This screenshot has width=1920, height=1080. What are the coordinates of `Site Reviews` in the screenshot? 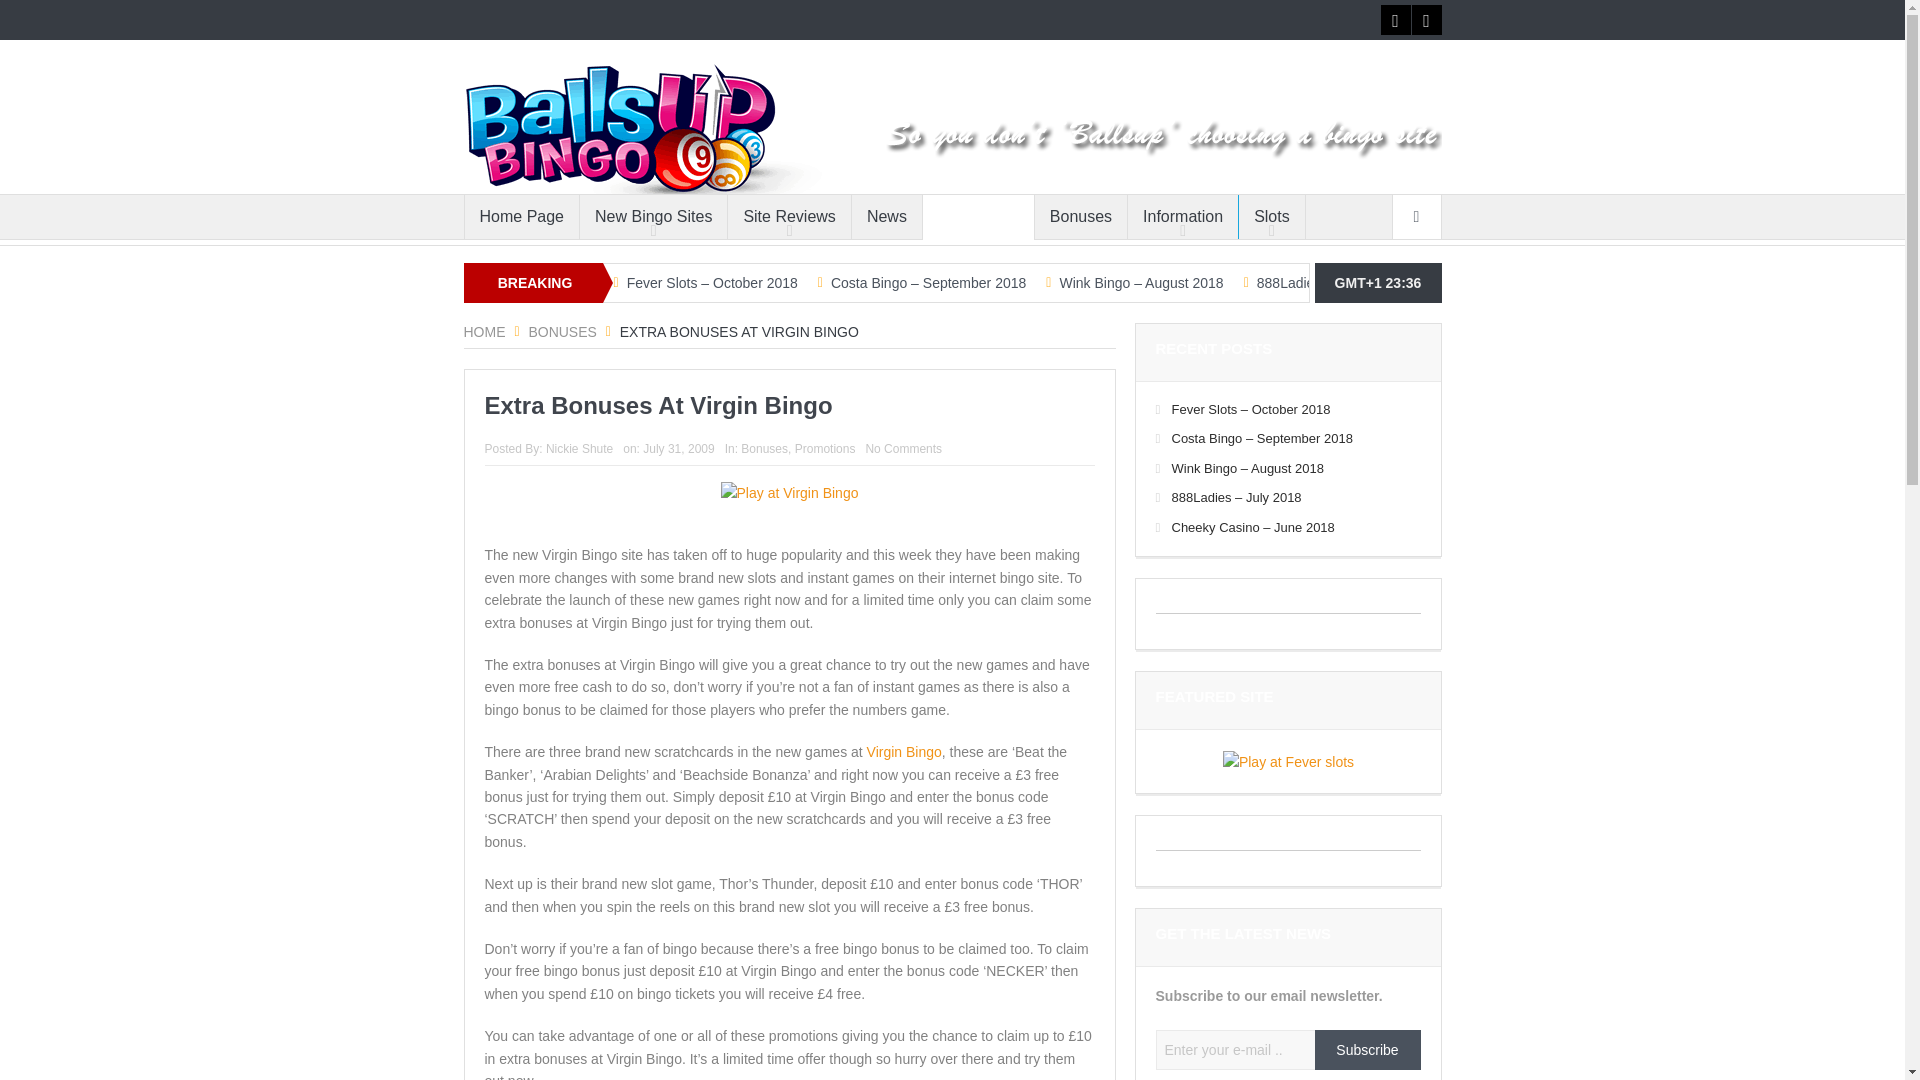 It's located at (788, 216).